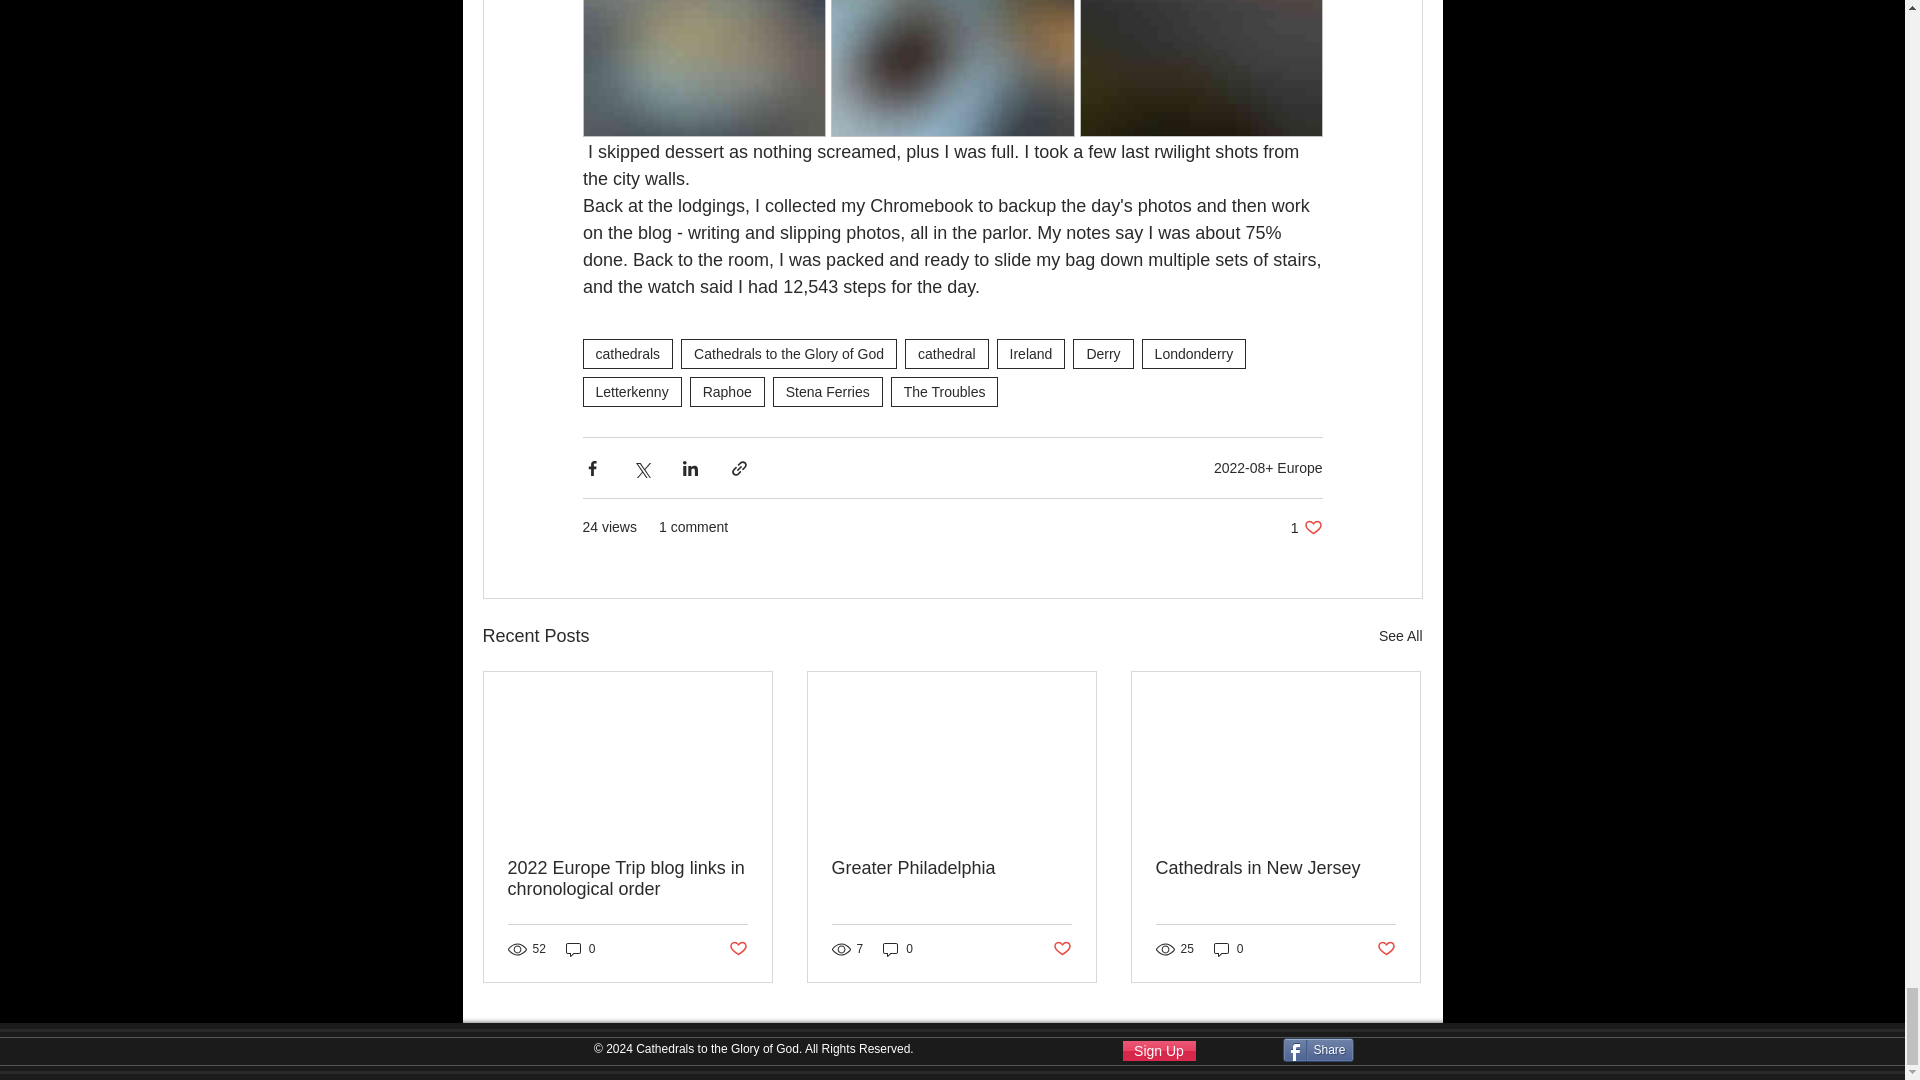 The image size is (1920, 1080). I want to click on Raphoe, so click(726, 392).